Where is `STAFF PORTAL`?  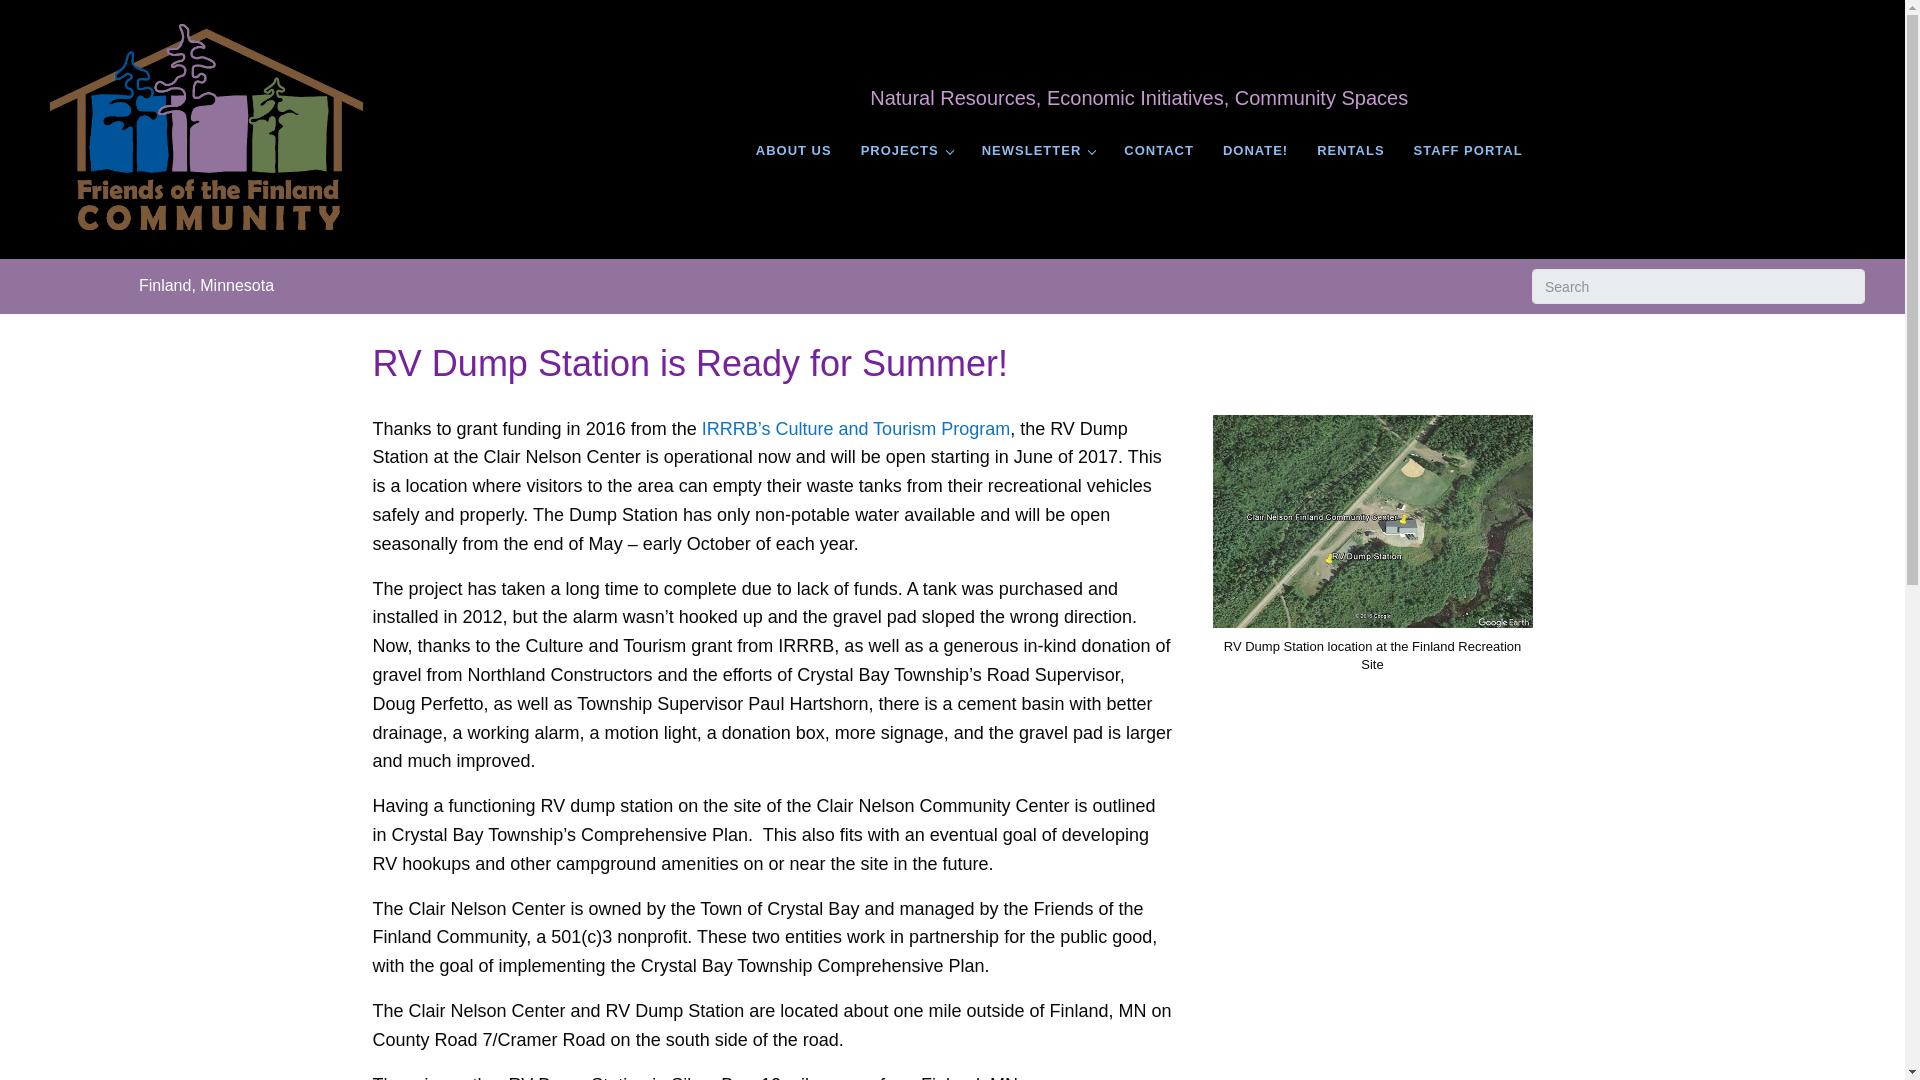 STAFF PORTAL is located at coordinates (1468, 152).